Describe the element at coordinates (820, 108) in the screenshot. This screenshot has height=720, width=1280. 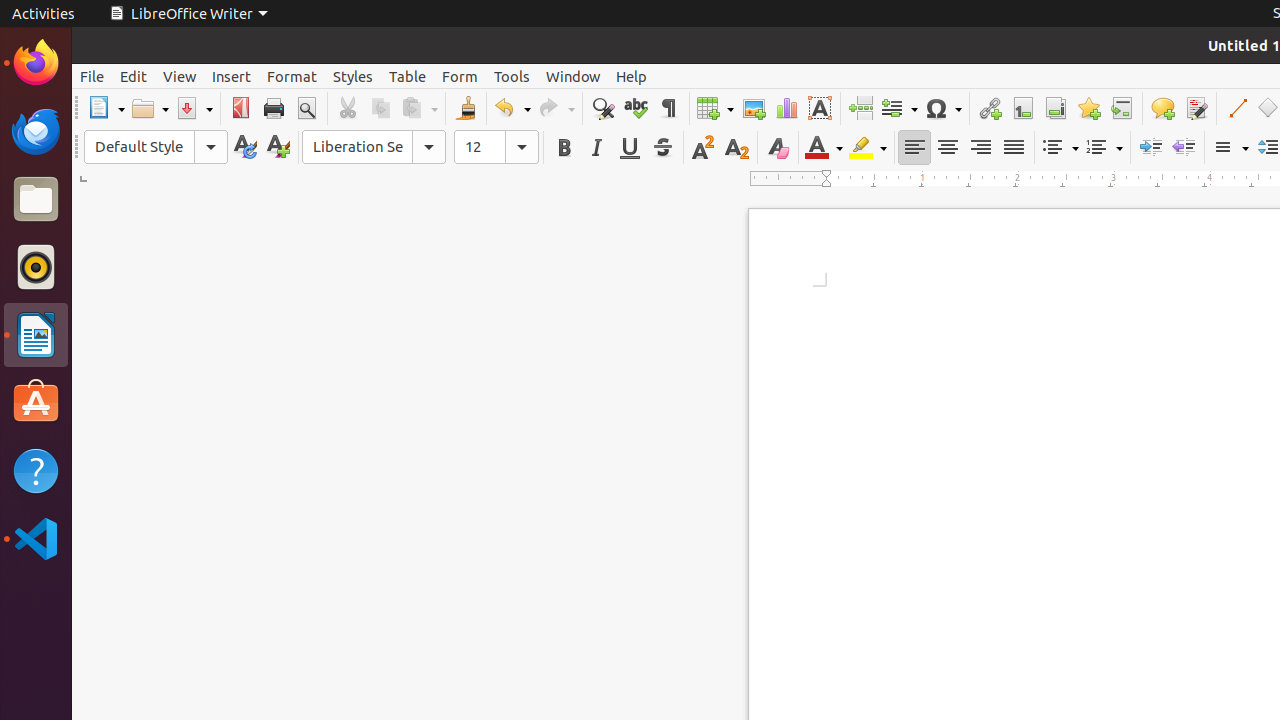
I see `Text Box` at that location.